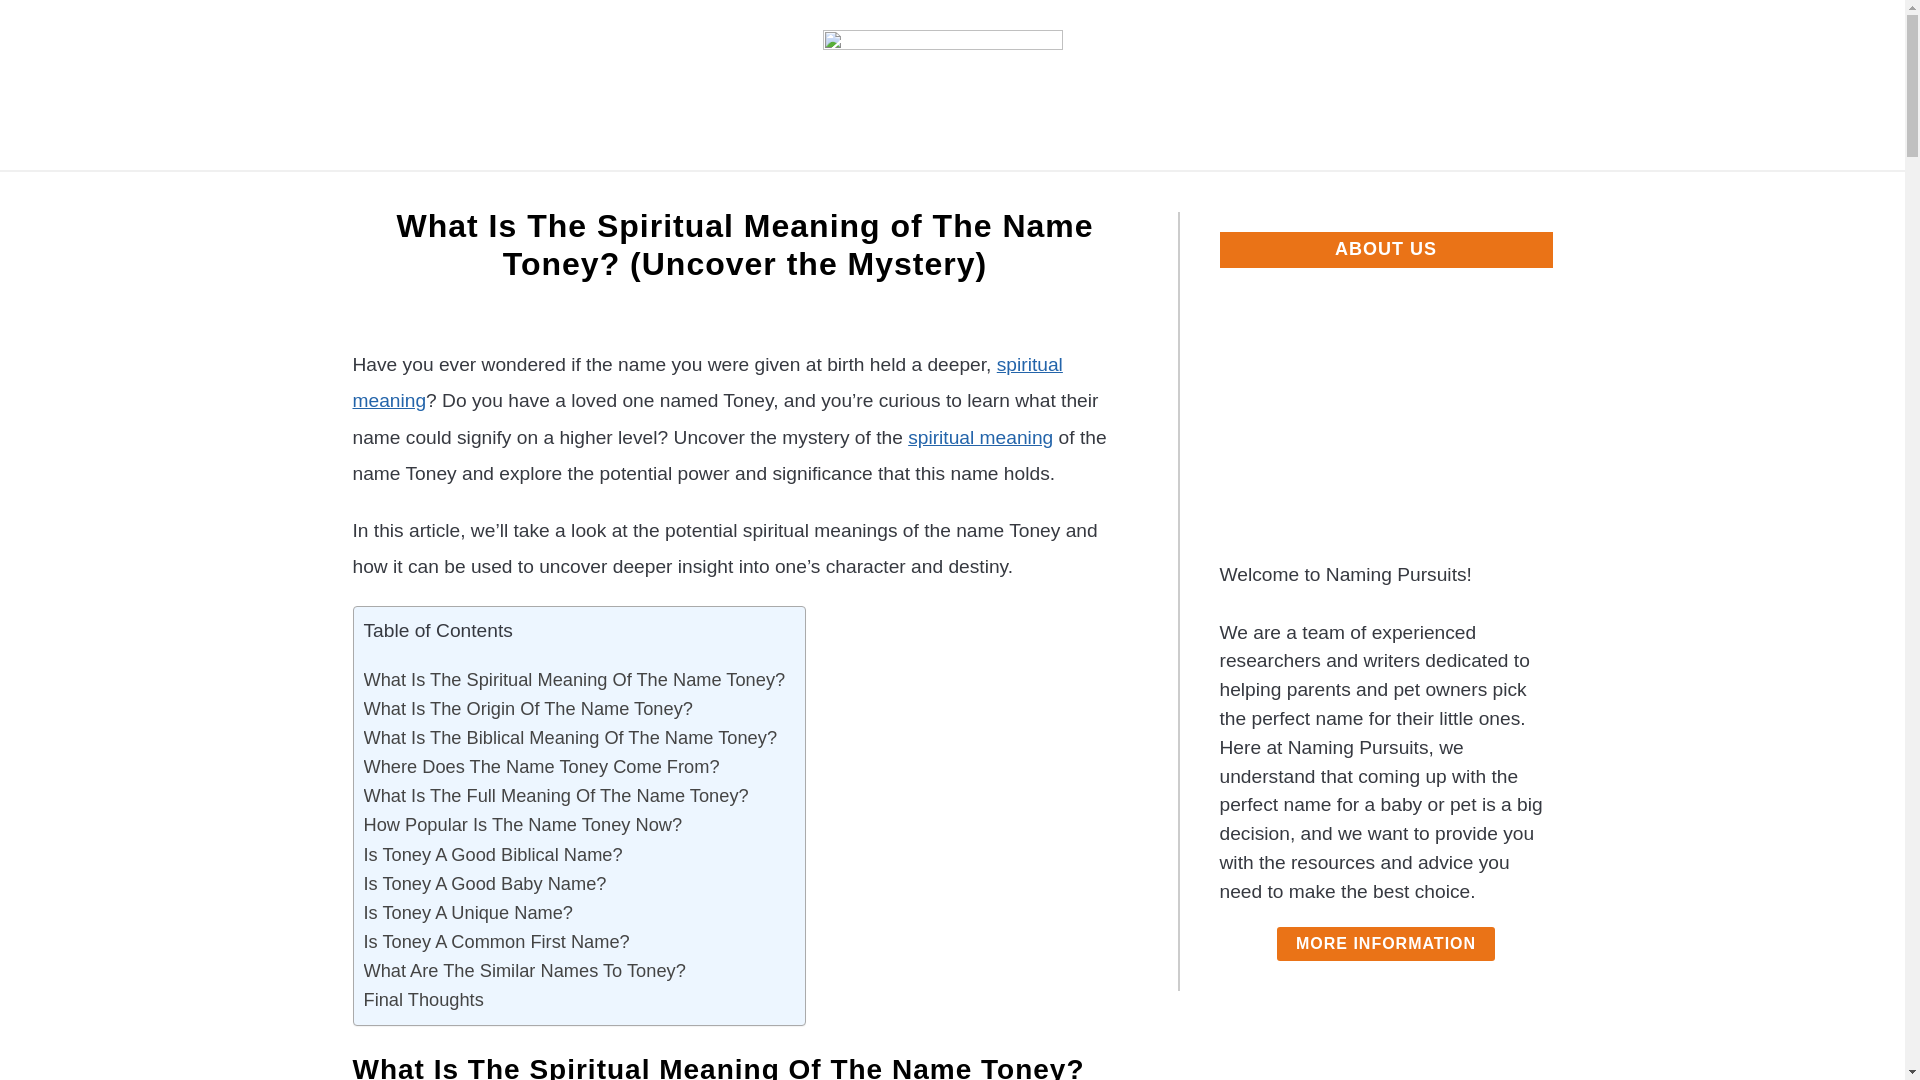 Image resolution: width=1920 pixels, height=1080 pixels. What do you see at coordinates (980, 437) in the screenshot?
I see `spiritual meaning` at bounding box center [980, 437].